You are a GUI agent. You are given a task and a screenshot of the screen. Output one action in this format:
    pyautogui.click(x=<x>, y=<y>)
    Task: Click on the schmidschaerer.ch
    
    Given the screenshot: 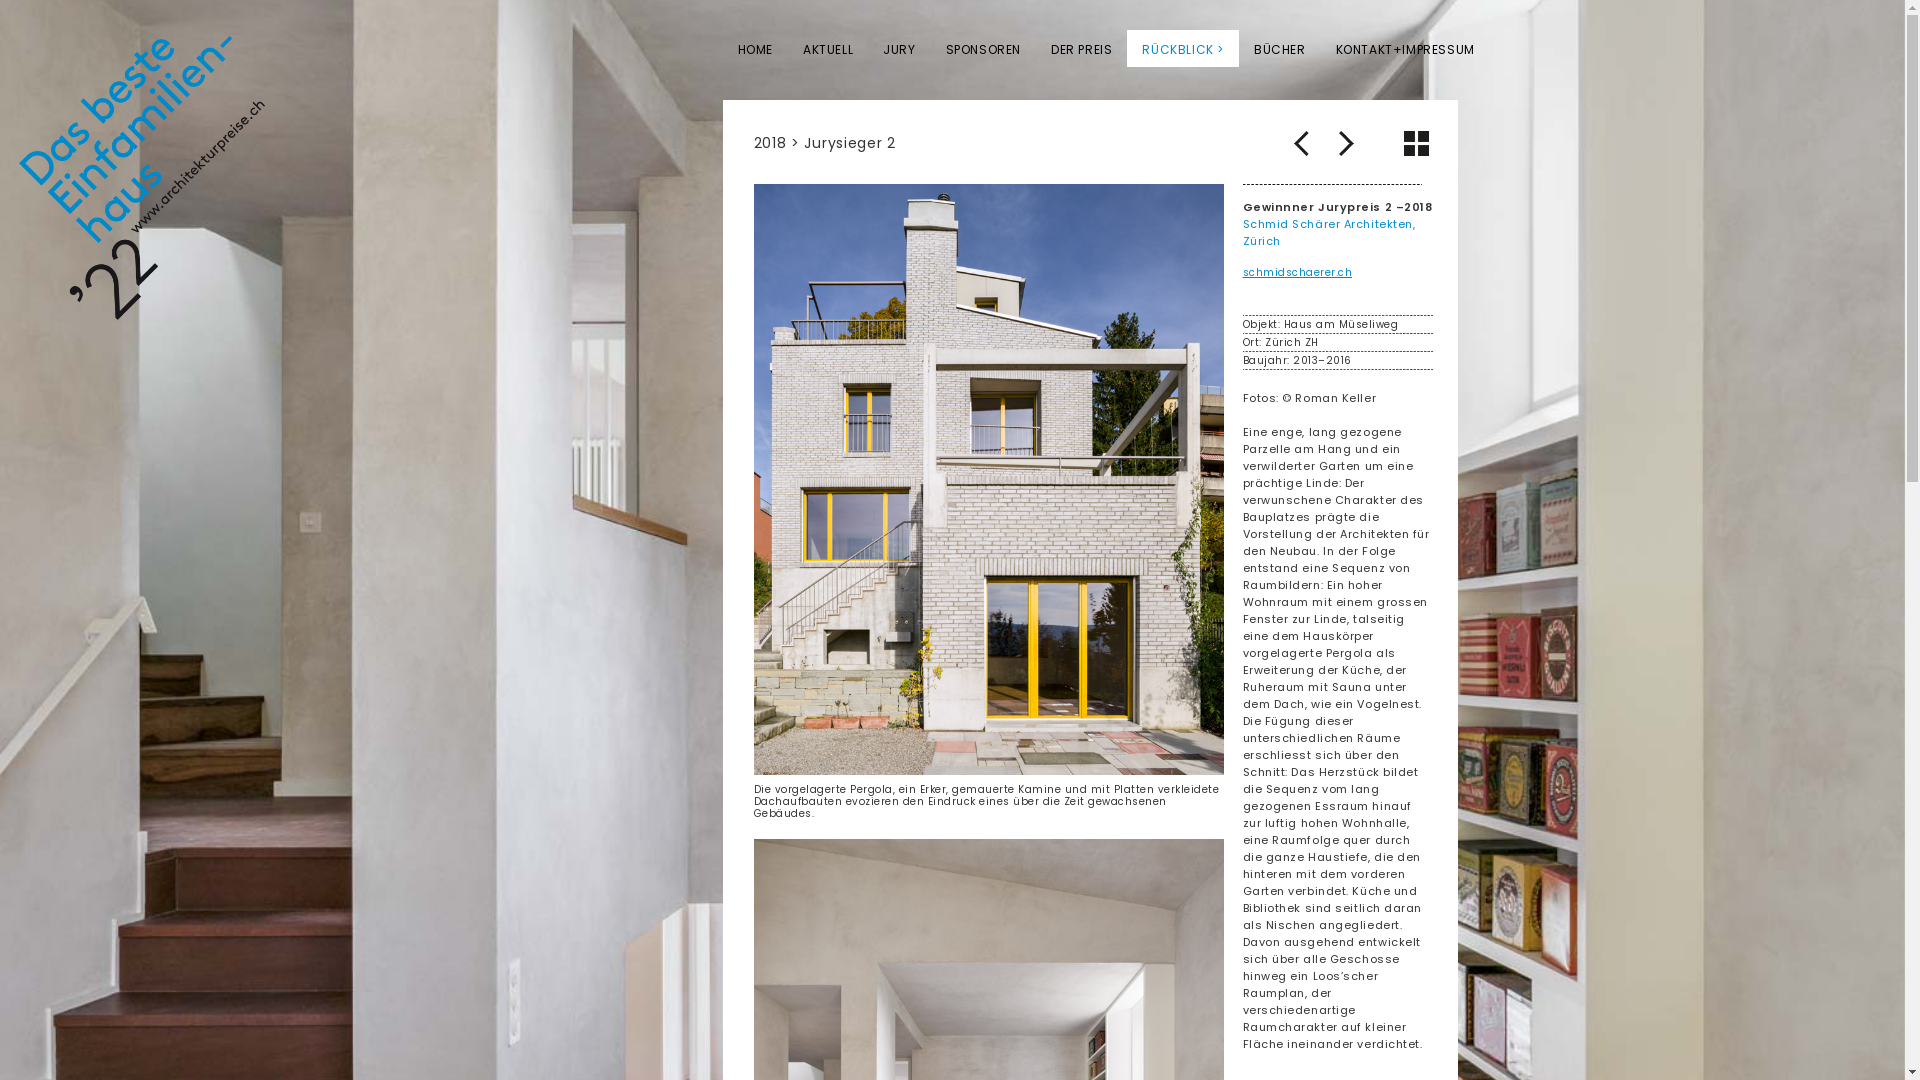 What is the action you would take?
    pyautogui.click(x=1297, y=272)
    